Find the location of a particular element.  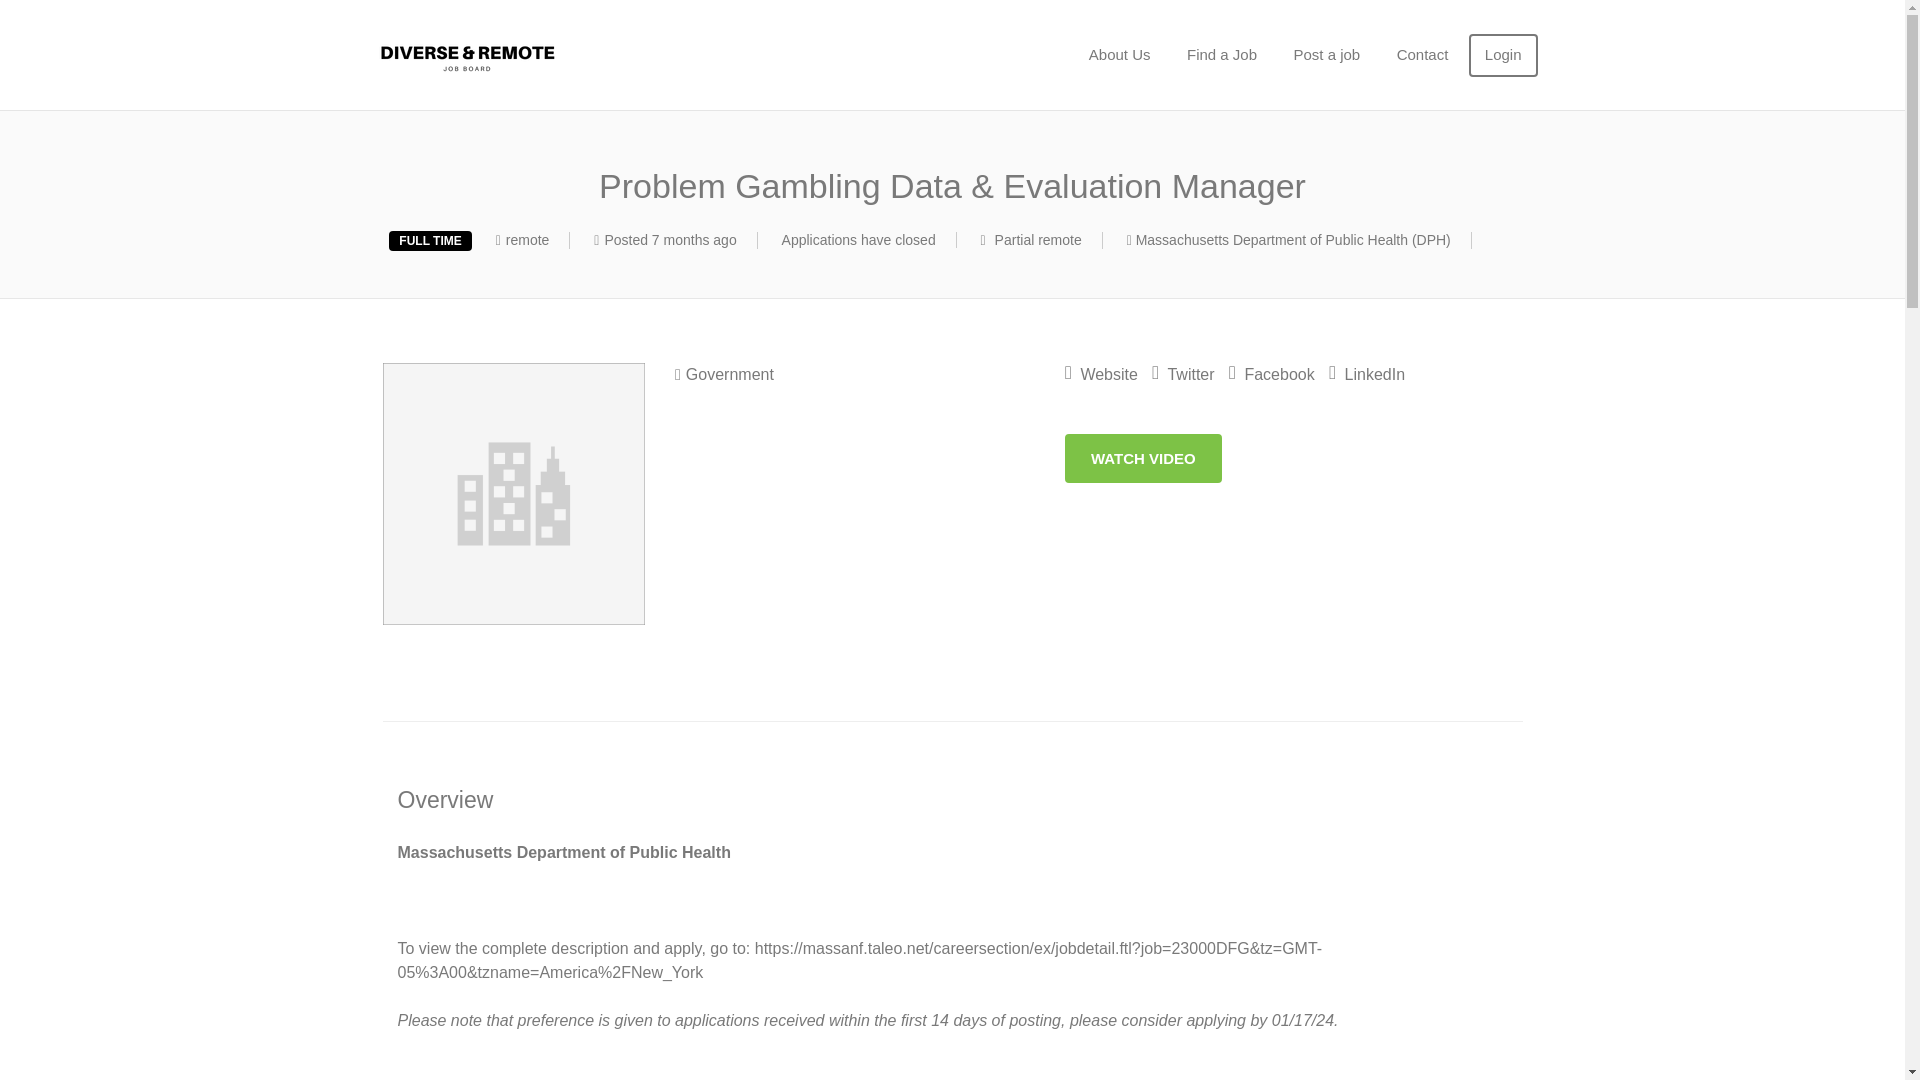

Government is located at coordinates (724, 374).